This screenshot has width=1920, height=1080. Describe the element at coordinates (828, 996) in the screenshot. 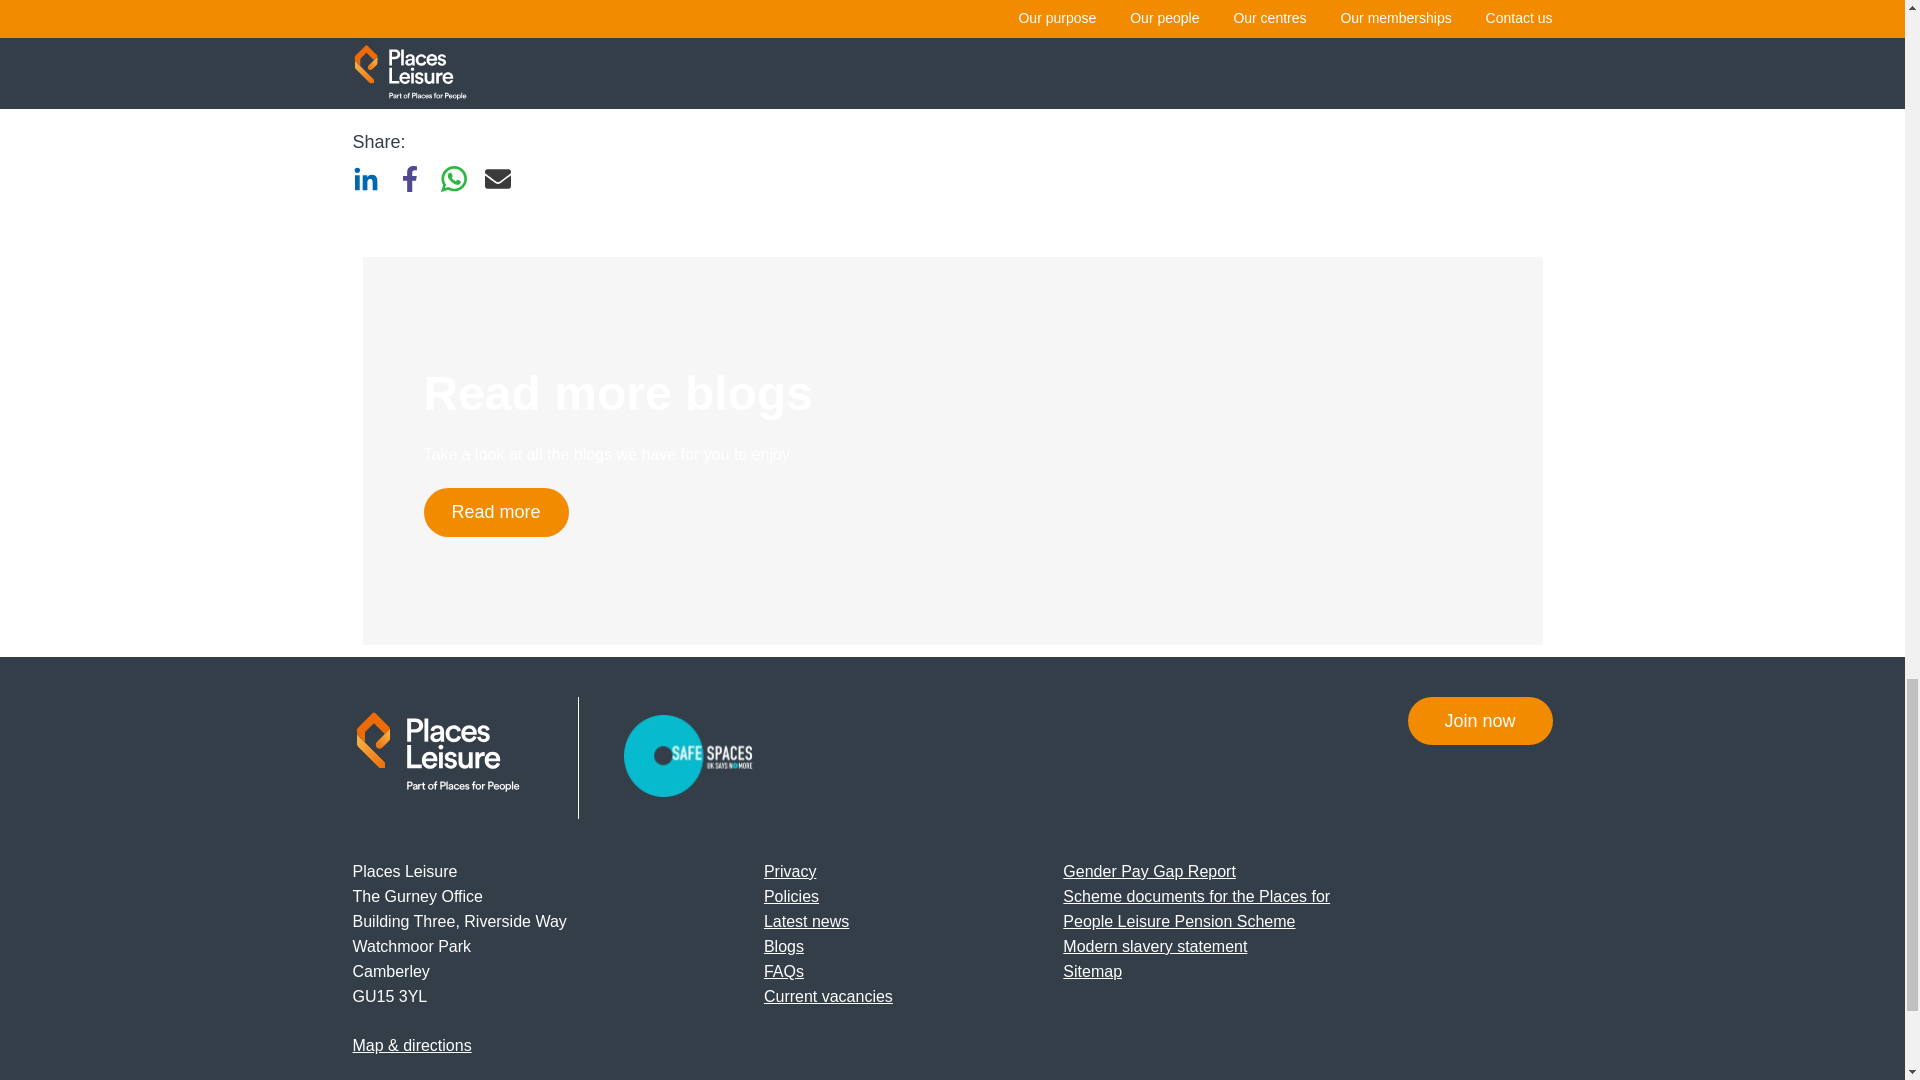

I see `Current vacancies` at that location.